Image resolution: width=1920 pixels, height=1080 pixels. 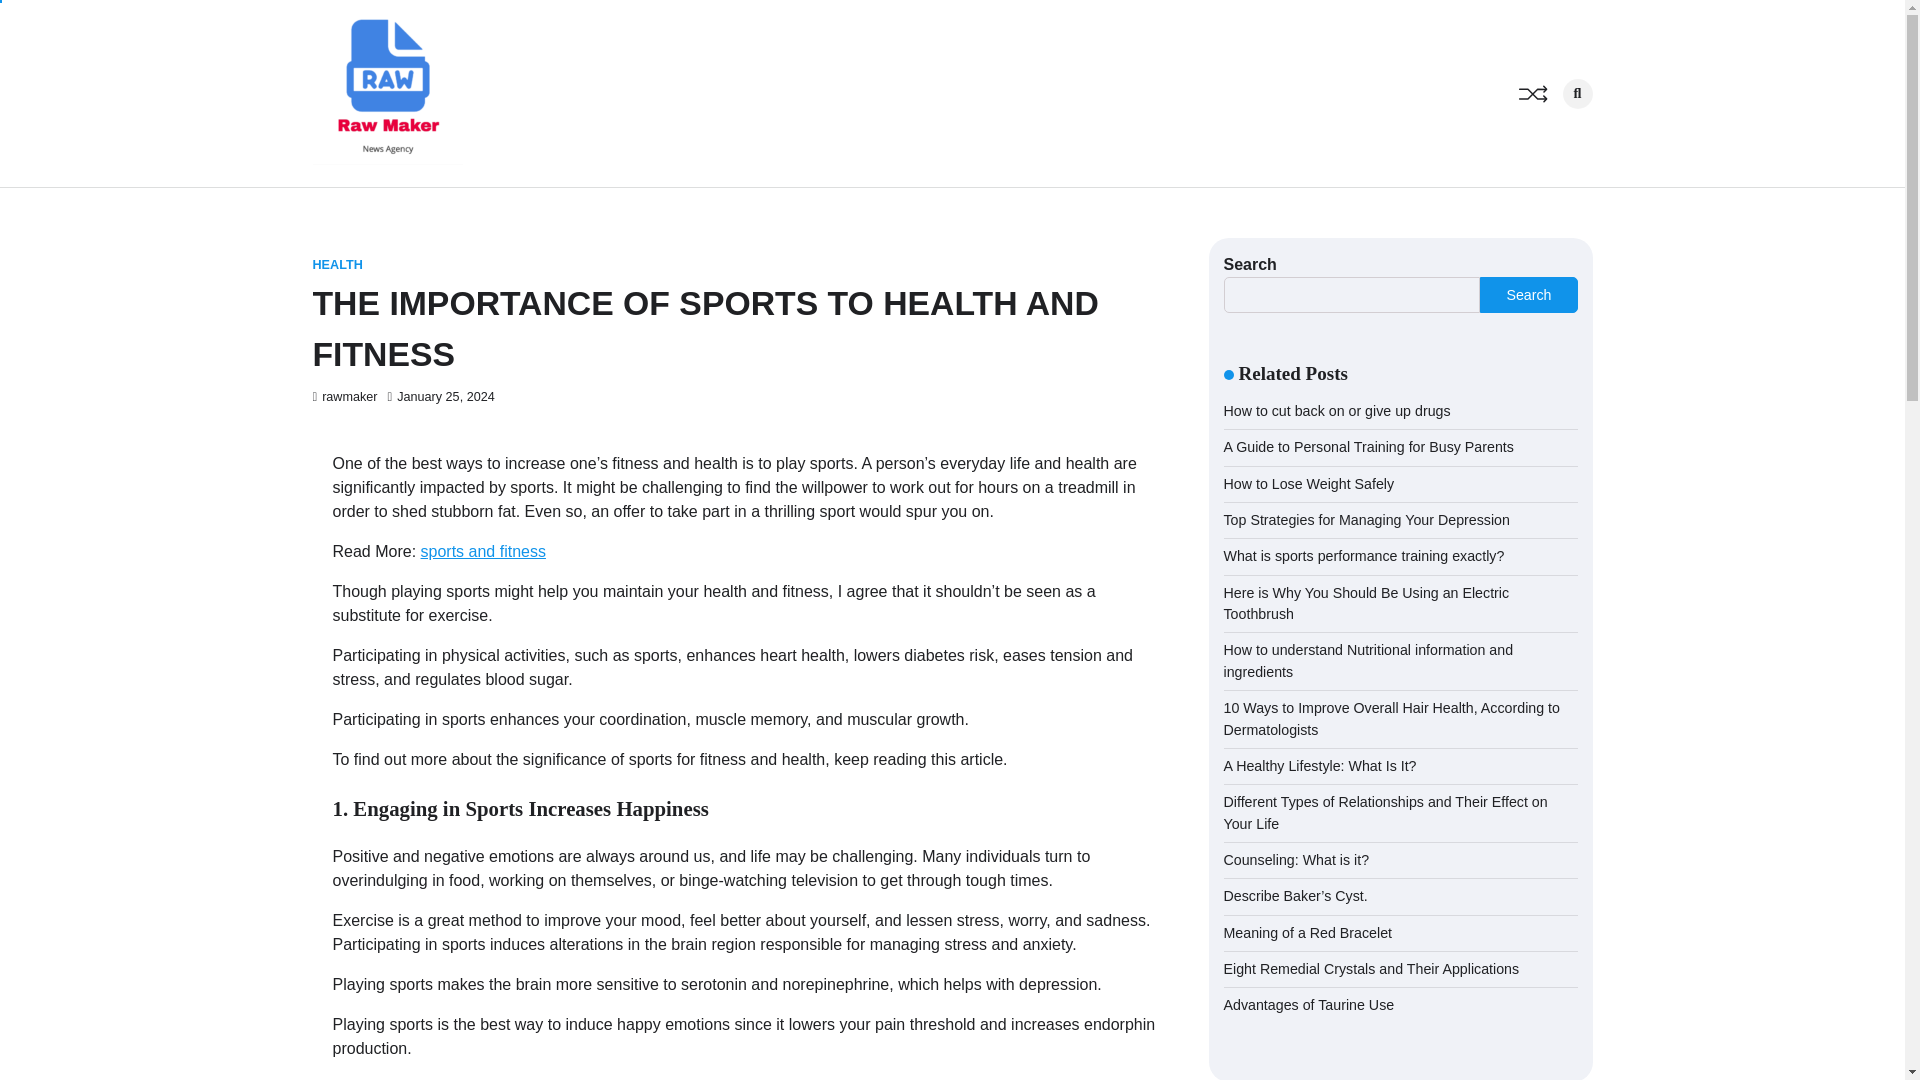 I want to click on Eight Remedial Crystals and Their Applications, so click(x=1372, y=969).